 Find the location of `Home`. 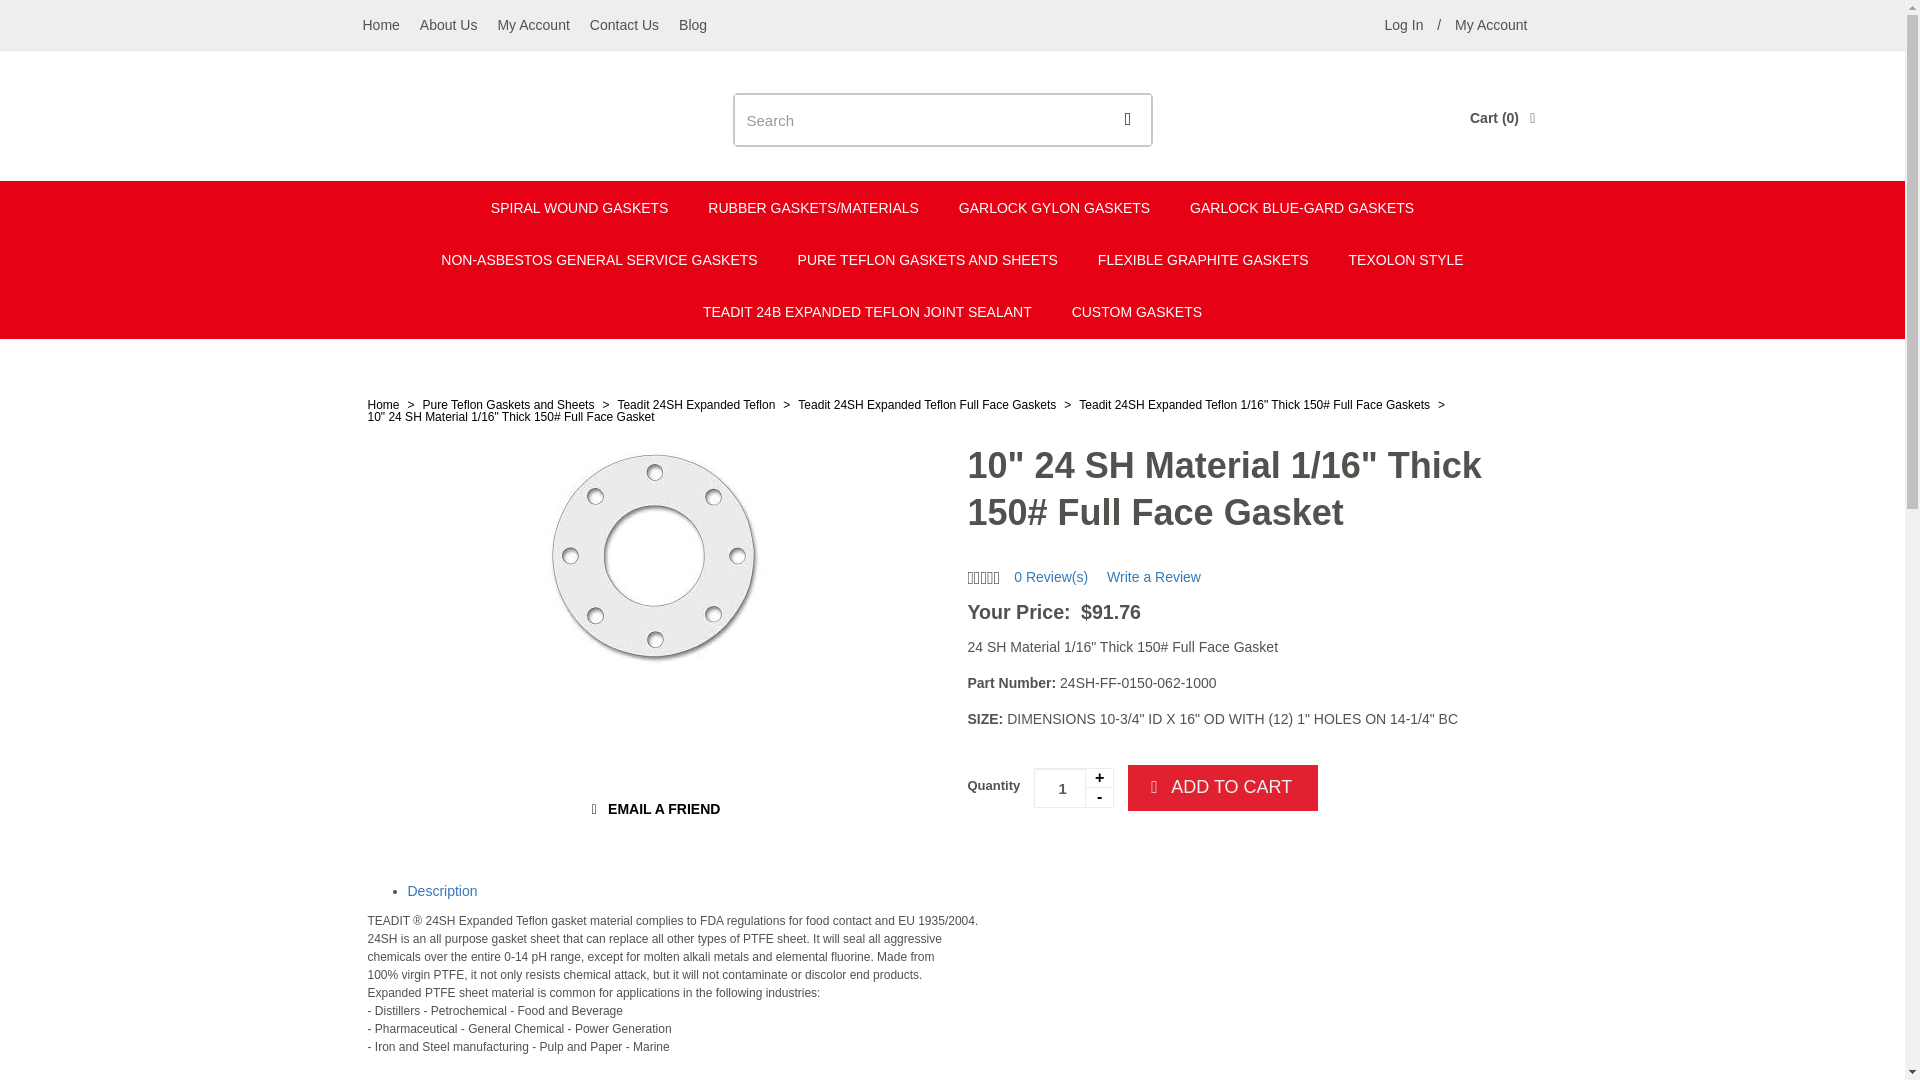

Home is located at coordinates (380, 24).